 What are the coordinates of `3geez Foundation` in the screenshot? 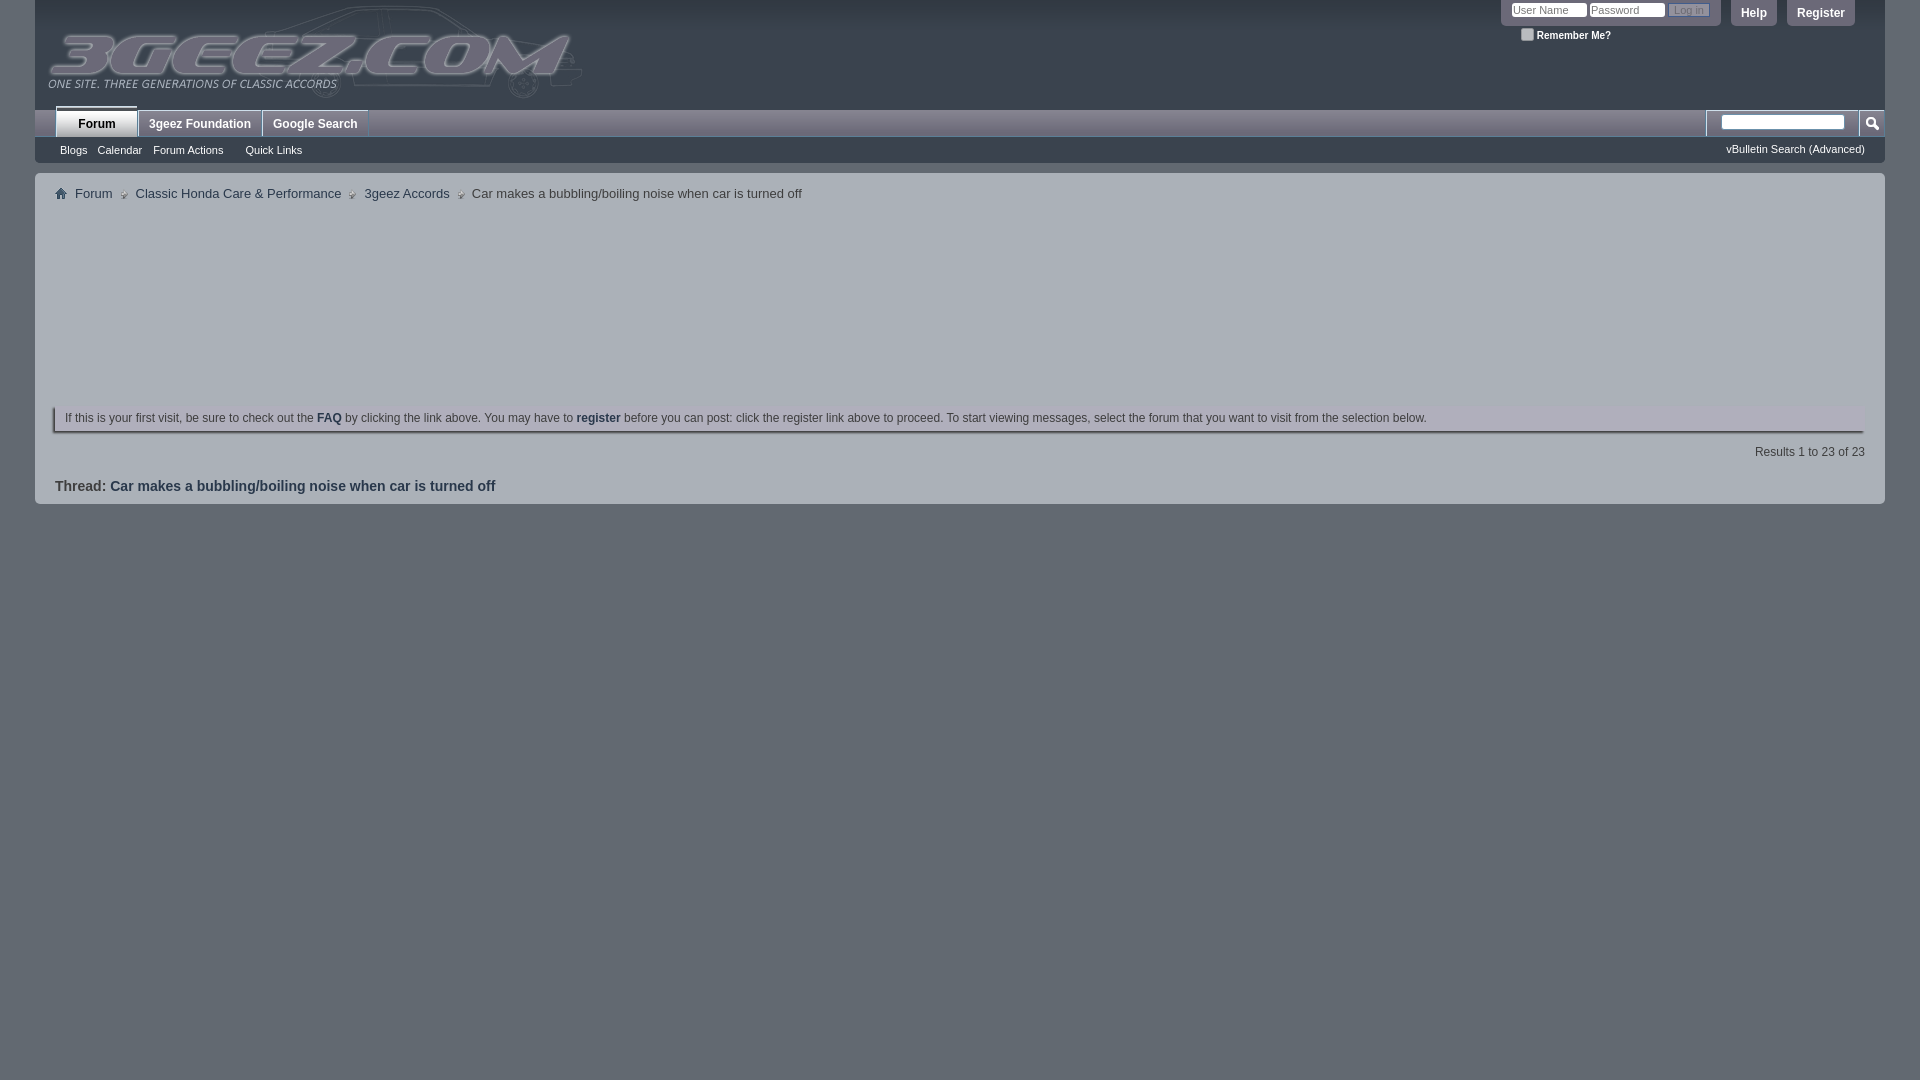 It's located at (200, 124).